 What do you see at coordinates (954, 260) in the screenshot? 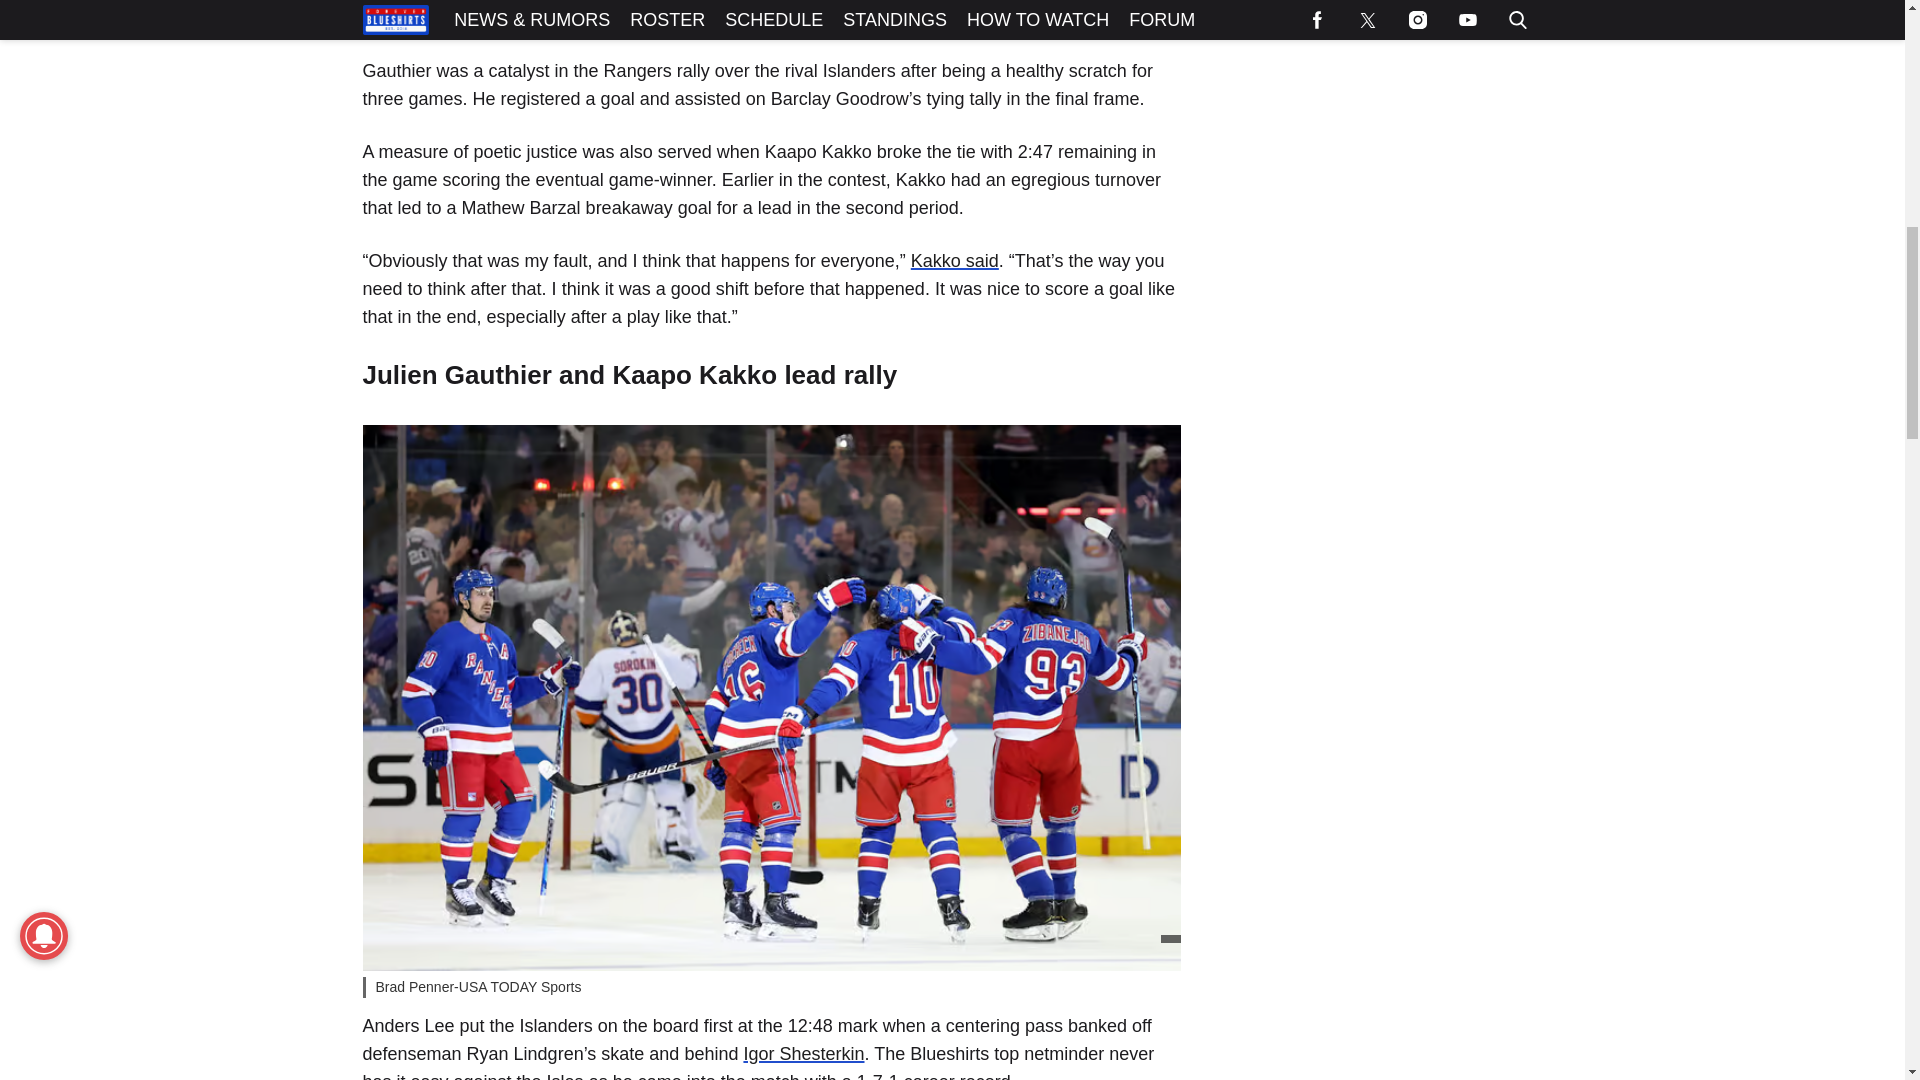
I see `Kakko said` at bounding box center [954, 260].